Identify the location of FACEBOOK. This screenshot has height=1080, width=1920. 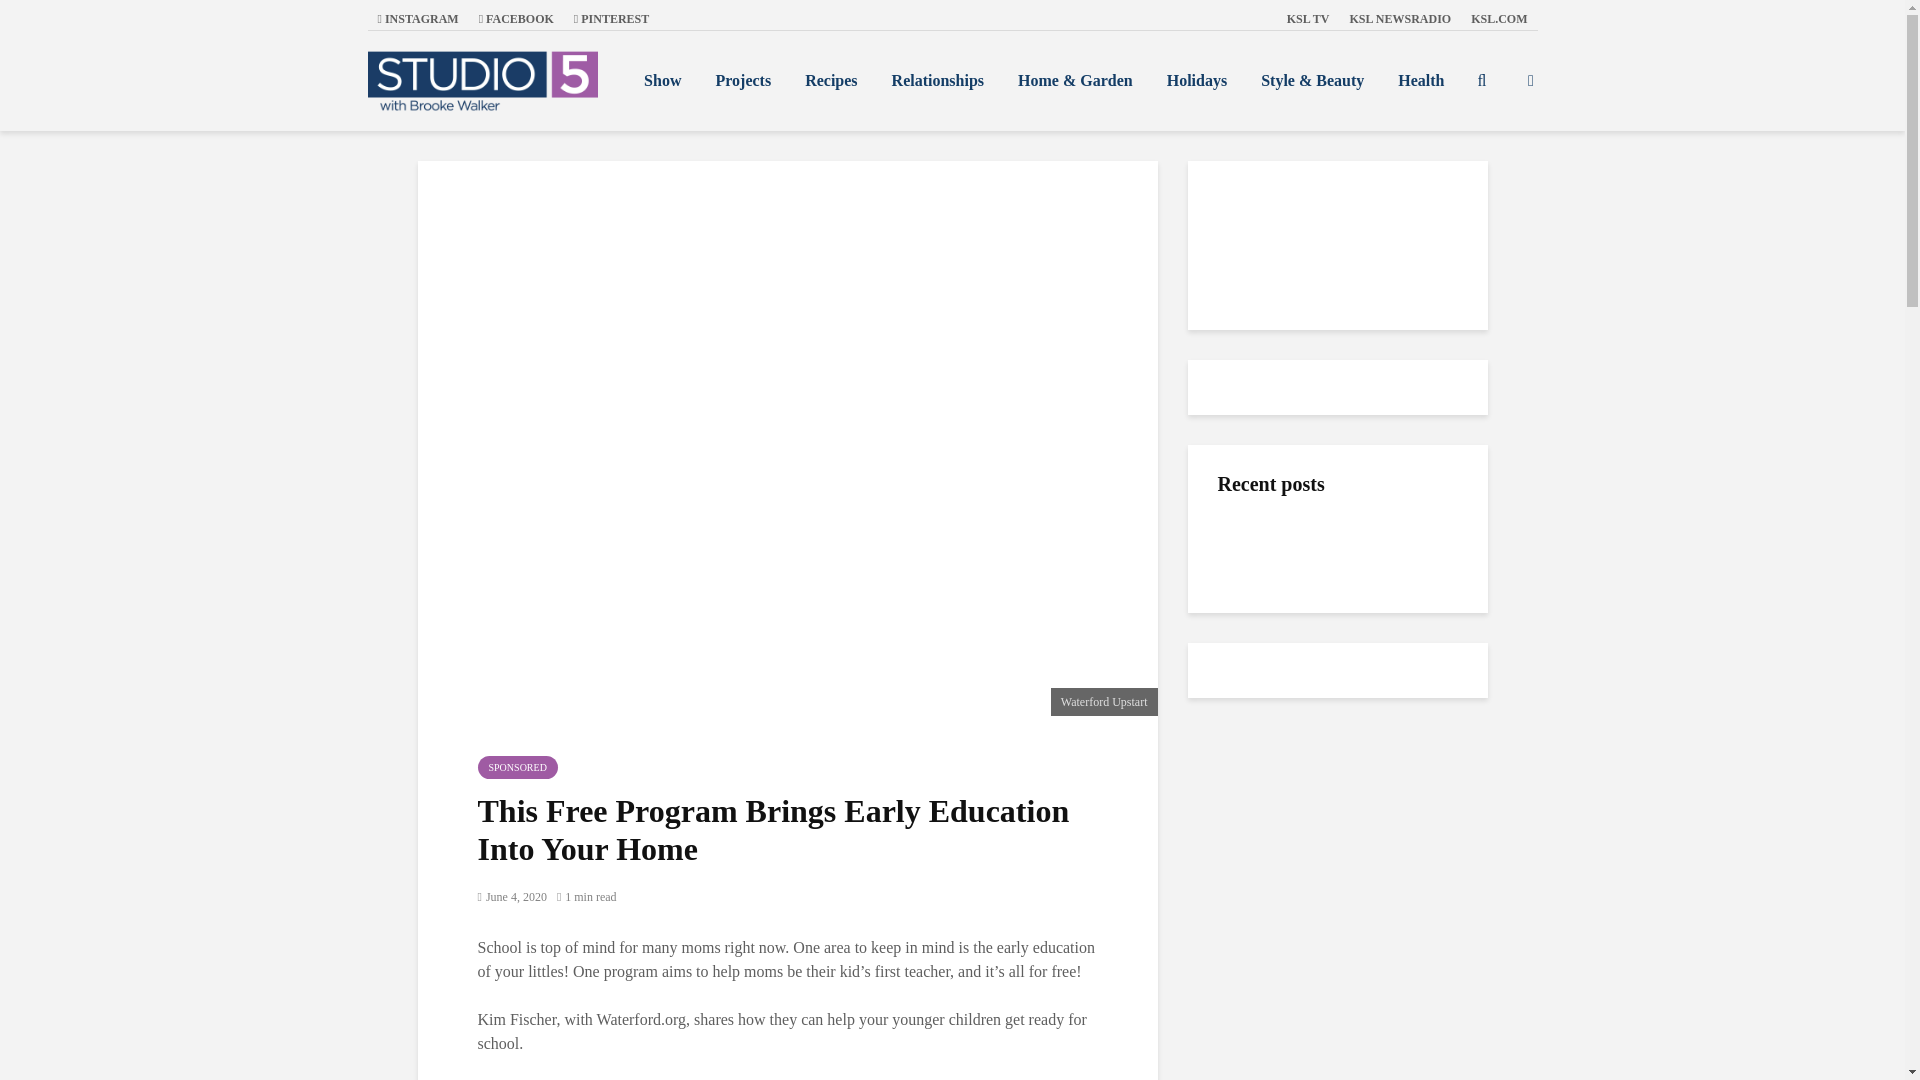
(516, 18).